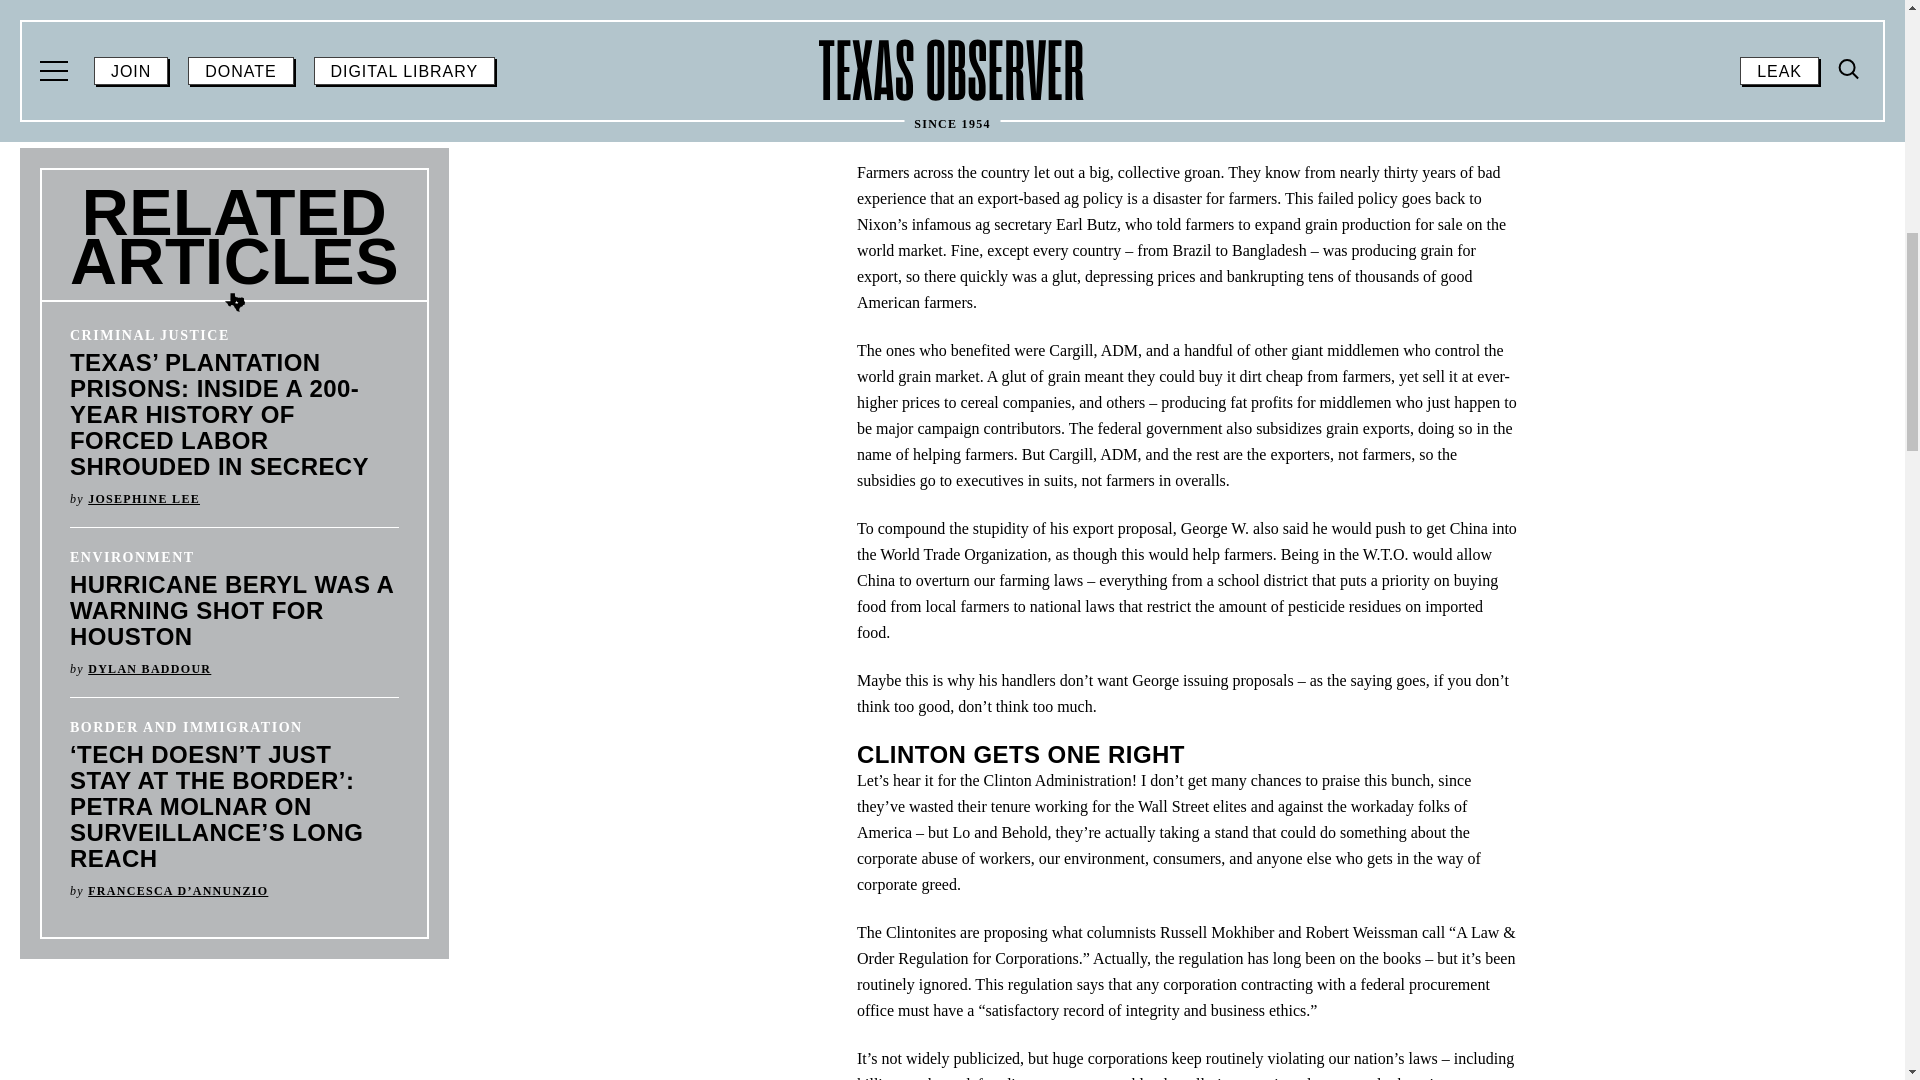 The width and height of the screenshot is (1920, 1080). Describe the element at coordinates (150, 669) in the screenshot. I see `Post by Dylan Baddour` at that location.